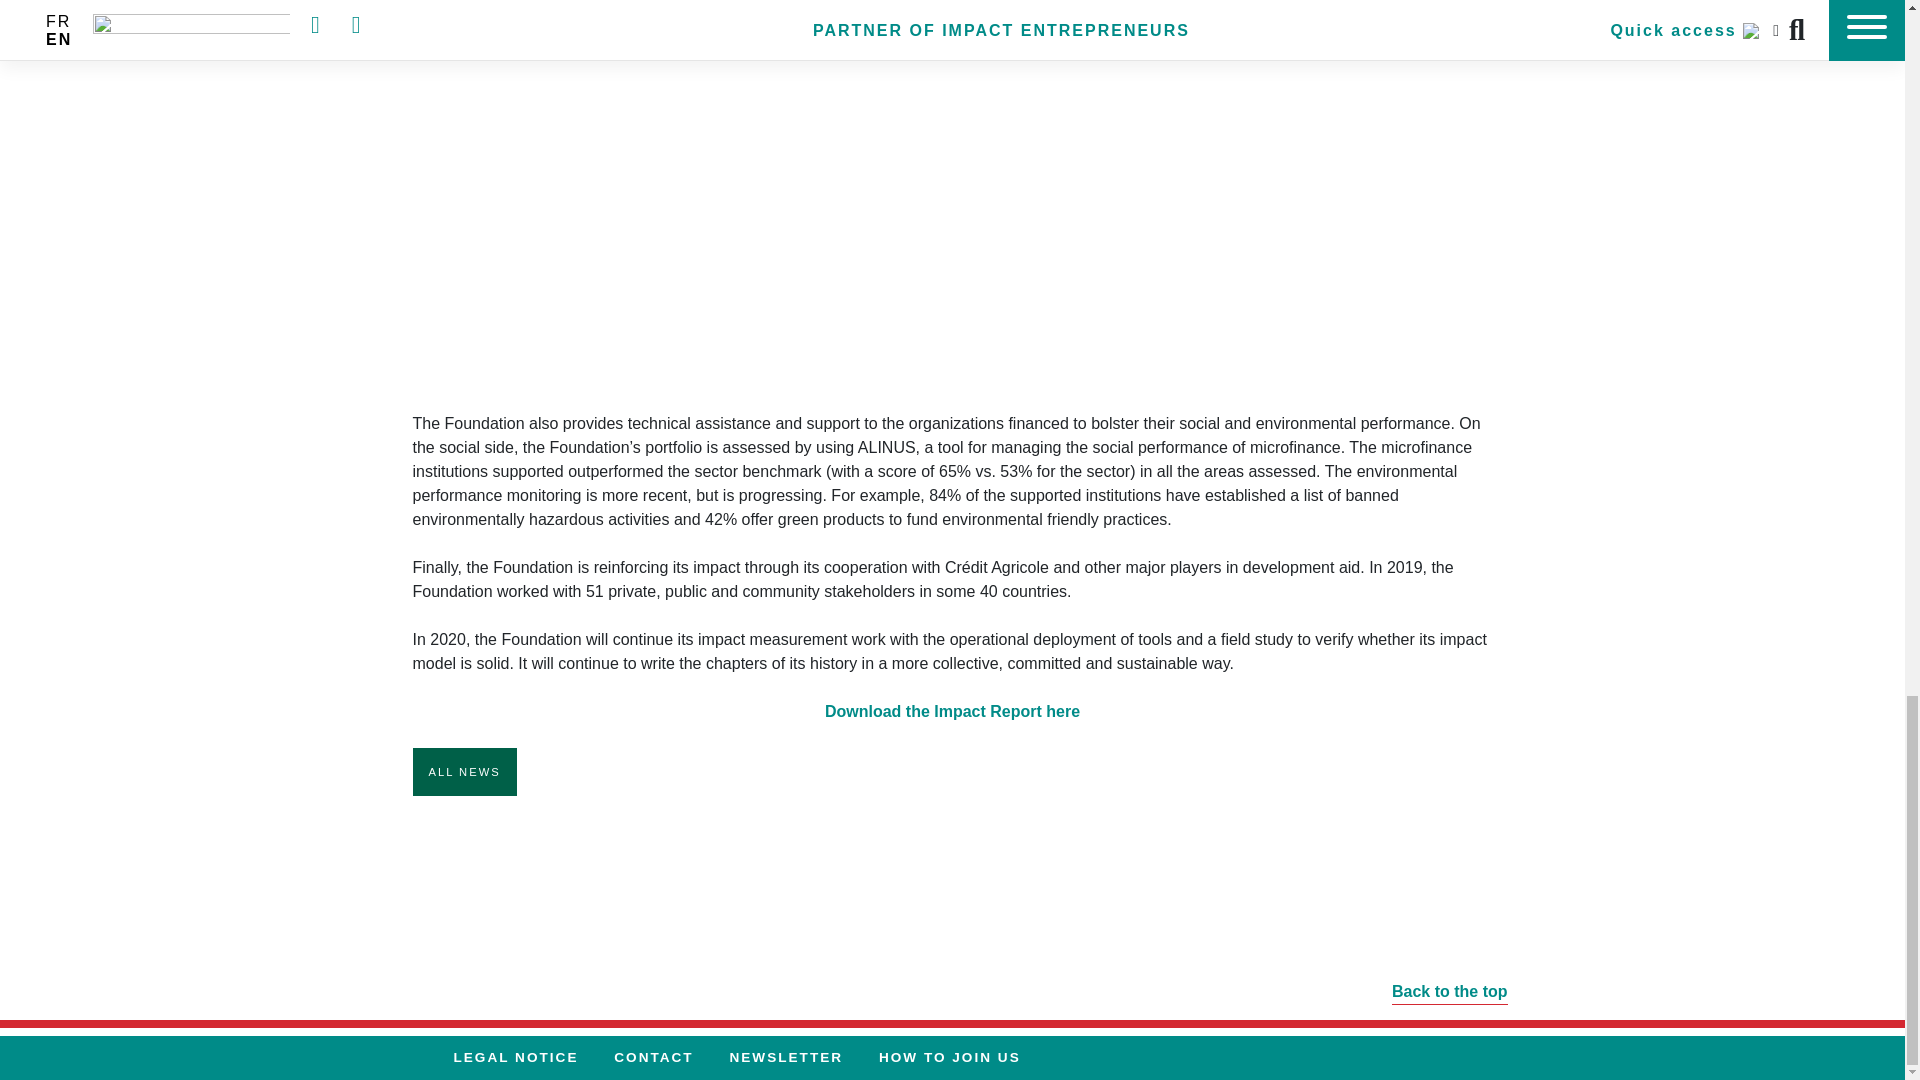 The height and width of the screenshot is (1080, 1920). What do you see at coordinates (952, 712) in the screenshot?
I see `Download the Impact Report here` at bounding box center [952, 712].